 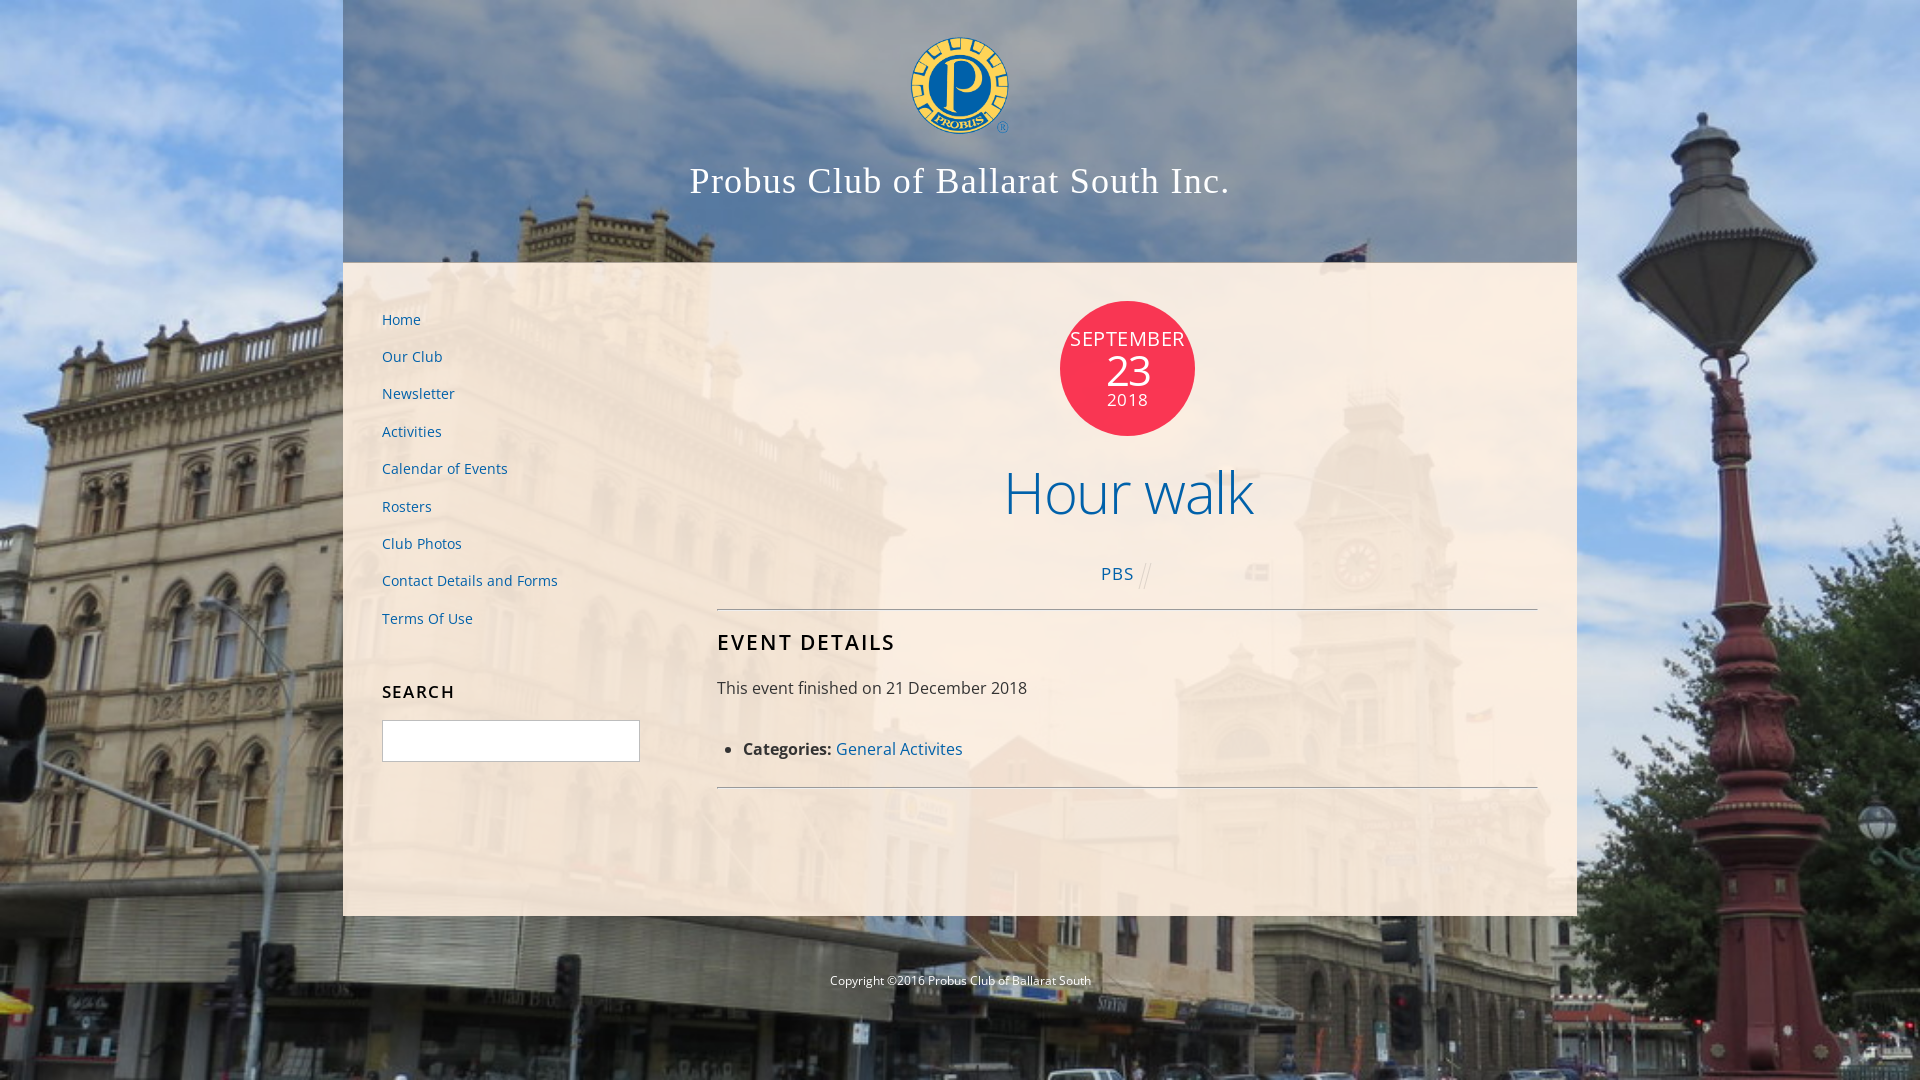 I want to click on Our Club, so click(x=412, y=356).